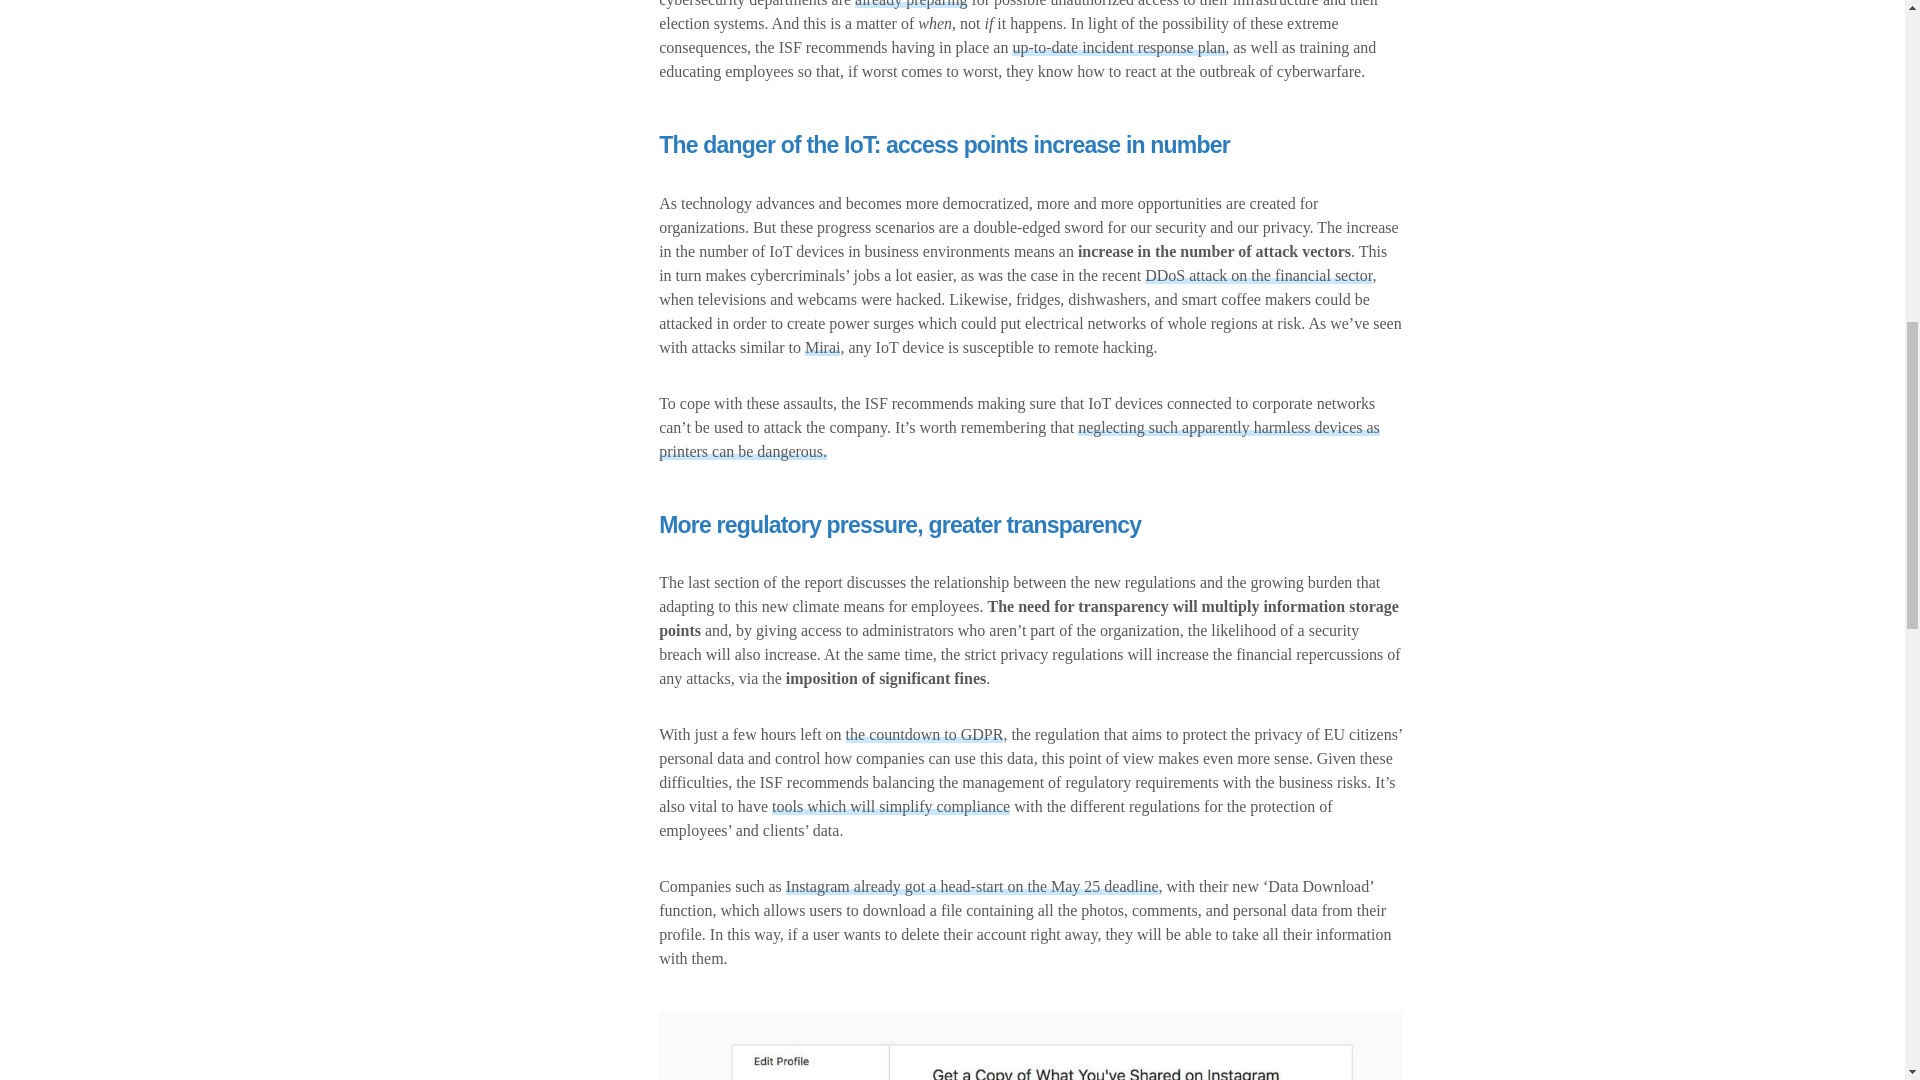 This screenshot has height=1080, width=1920. Describe the element at coordinates (1258, 275) in the screenshot. I see `DDoS attack on the financial sector` at that location.